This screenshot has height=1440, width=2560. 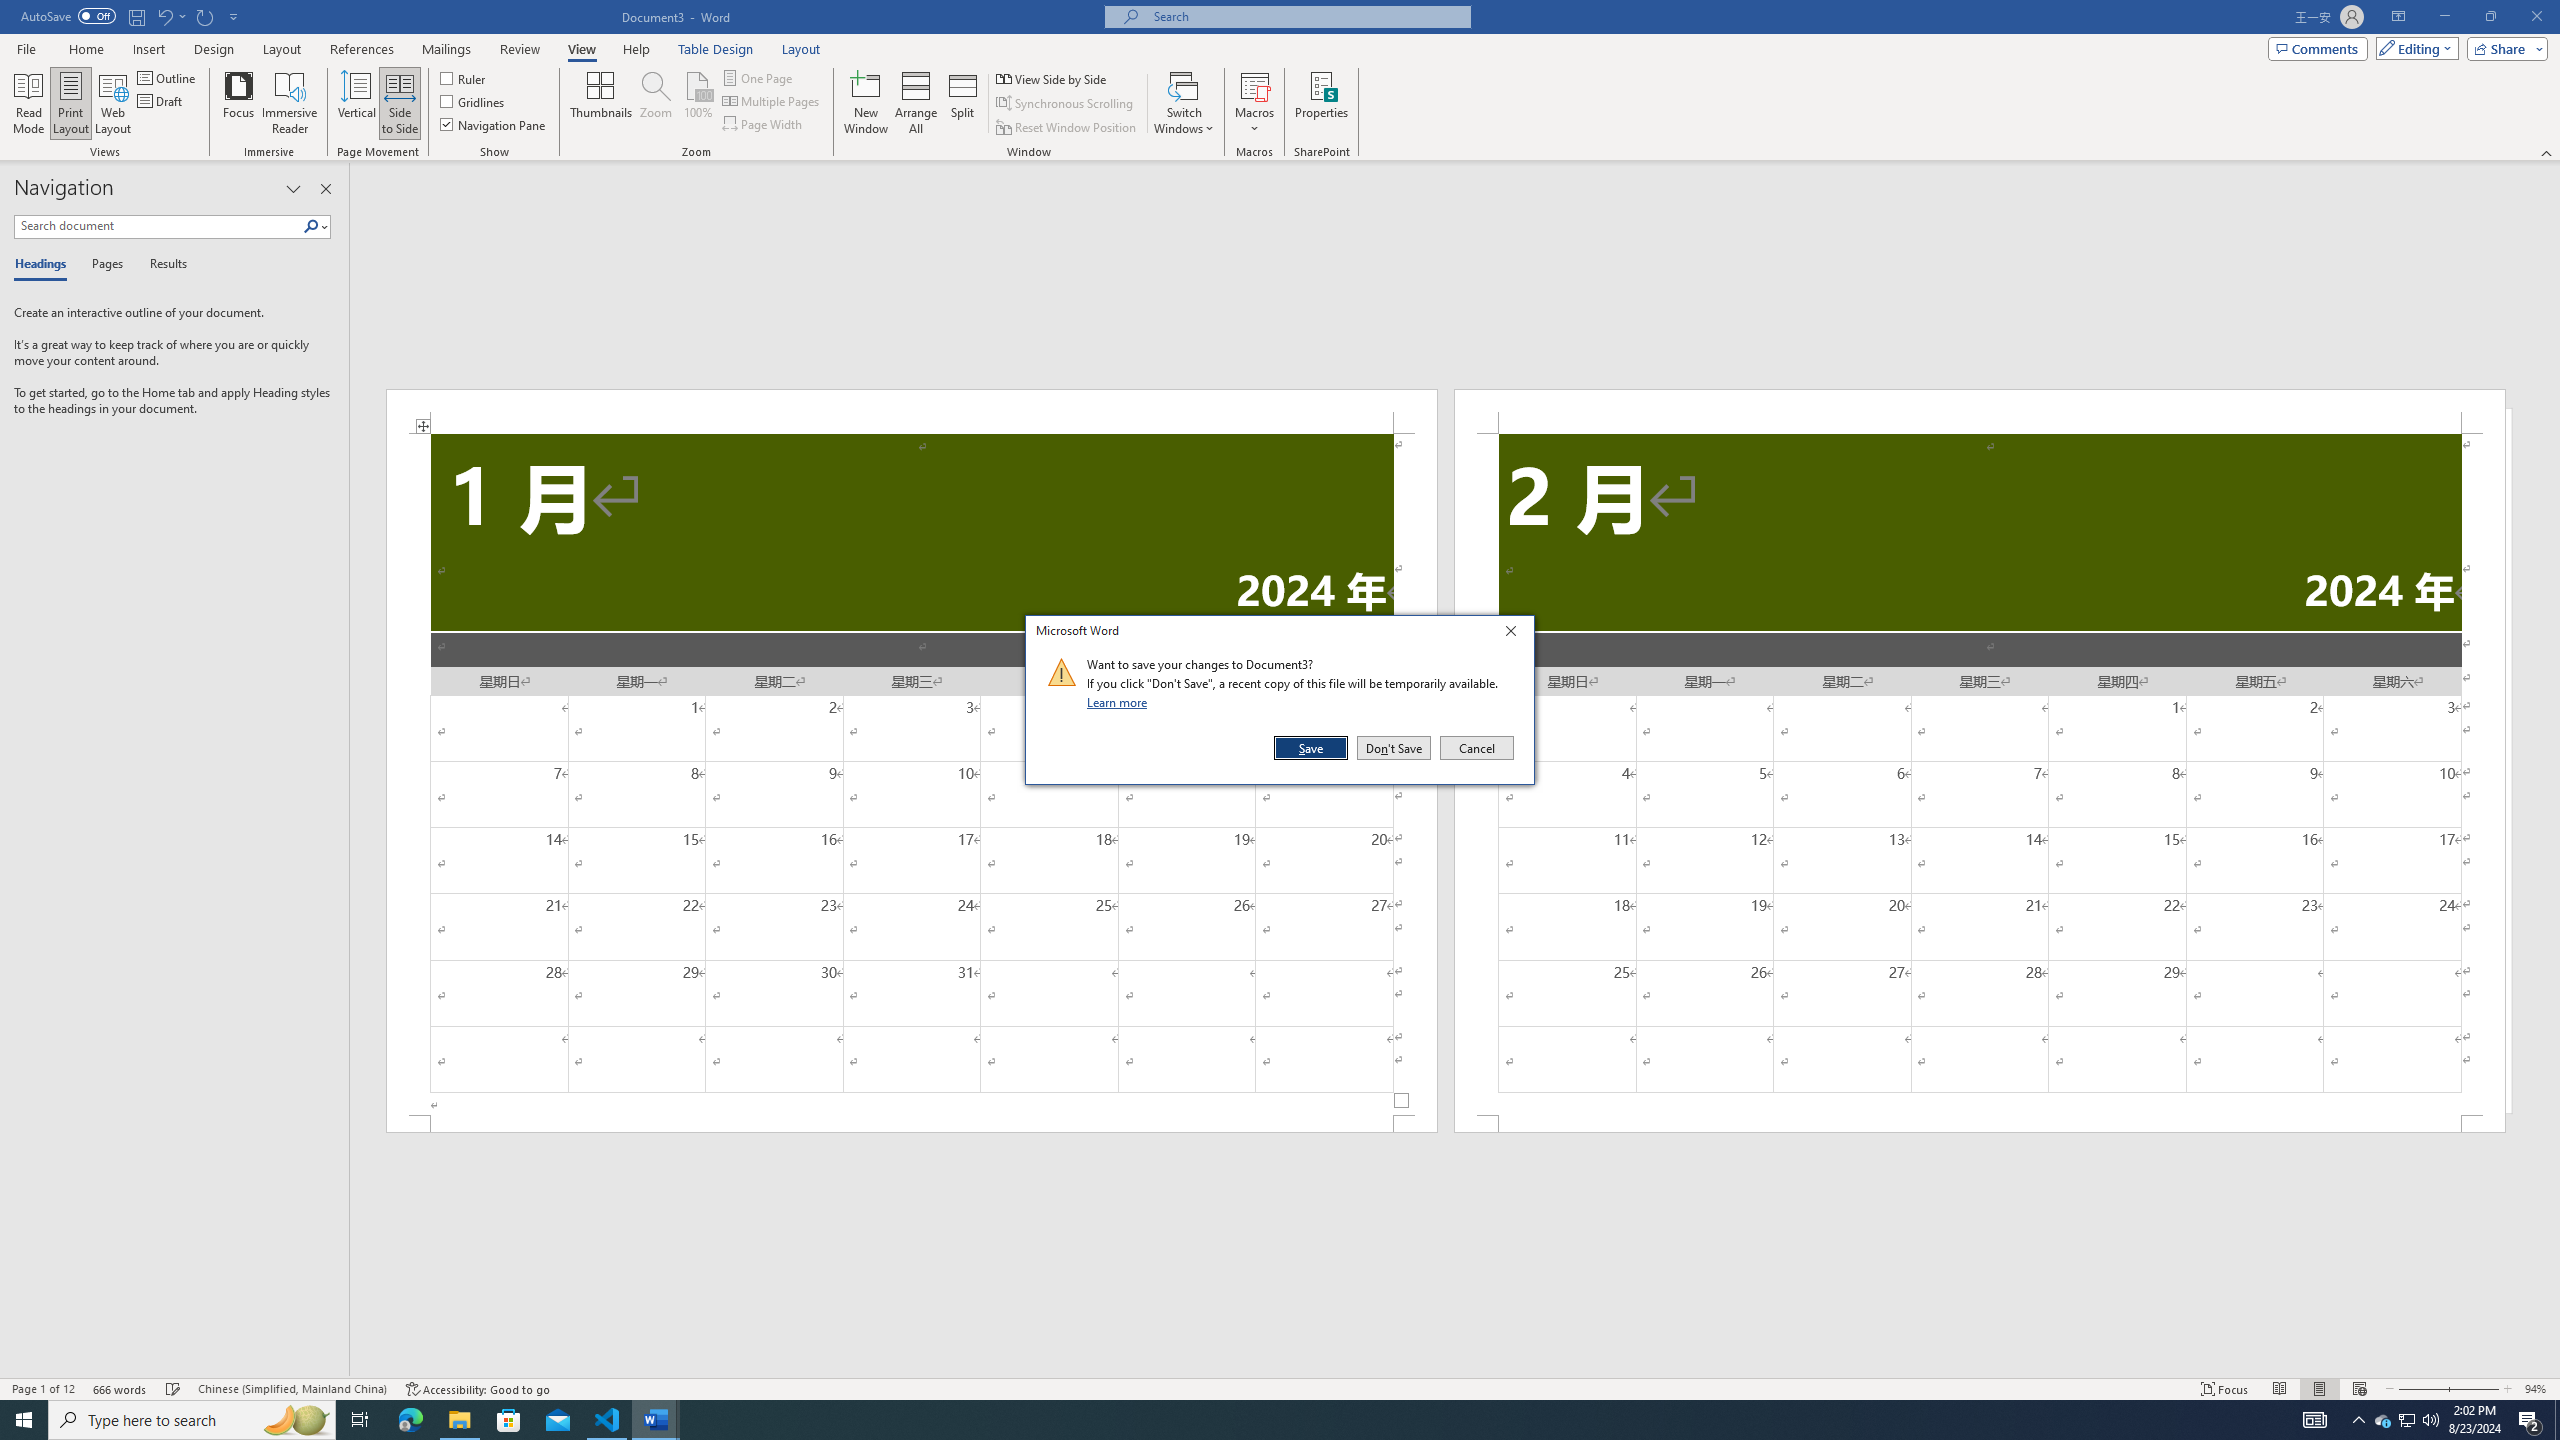 I want to click on Arrange All, so click(x=916, y=103).